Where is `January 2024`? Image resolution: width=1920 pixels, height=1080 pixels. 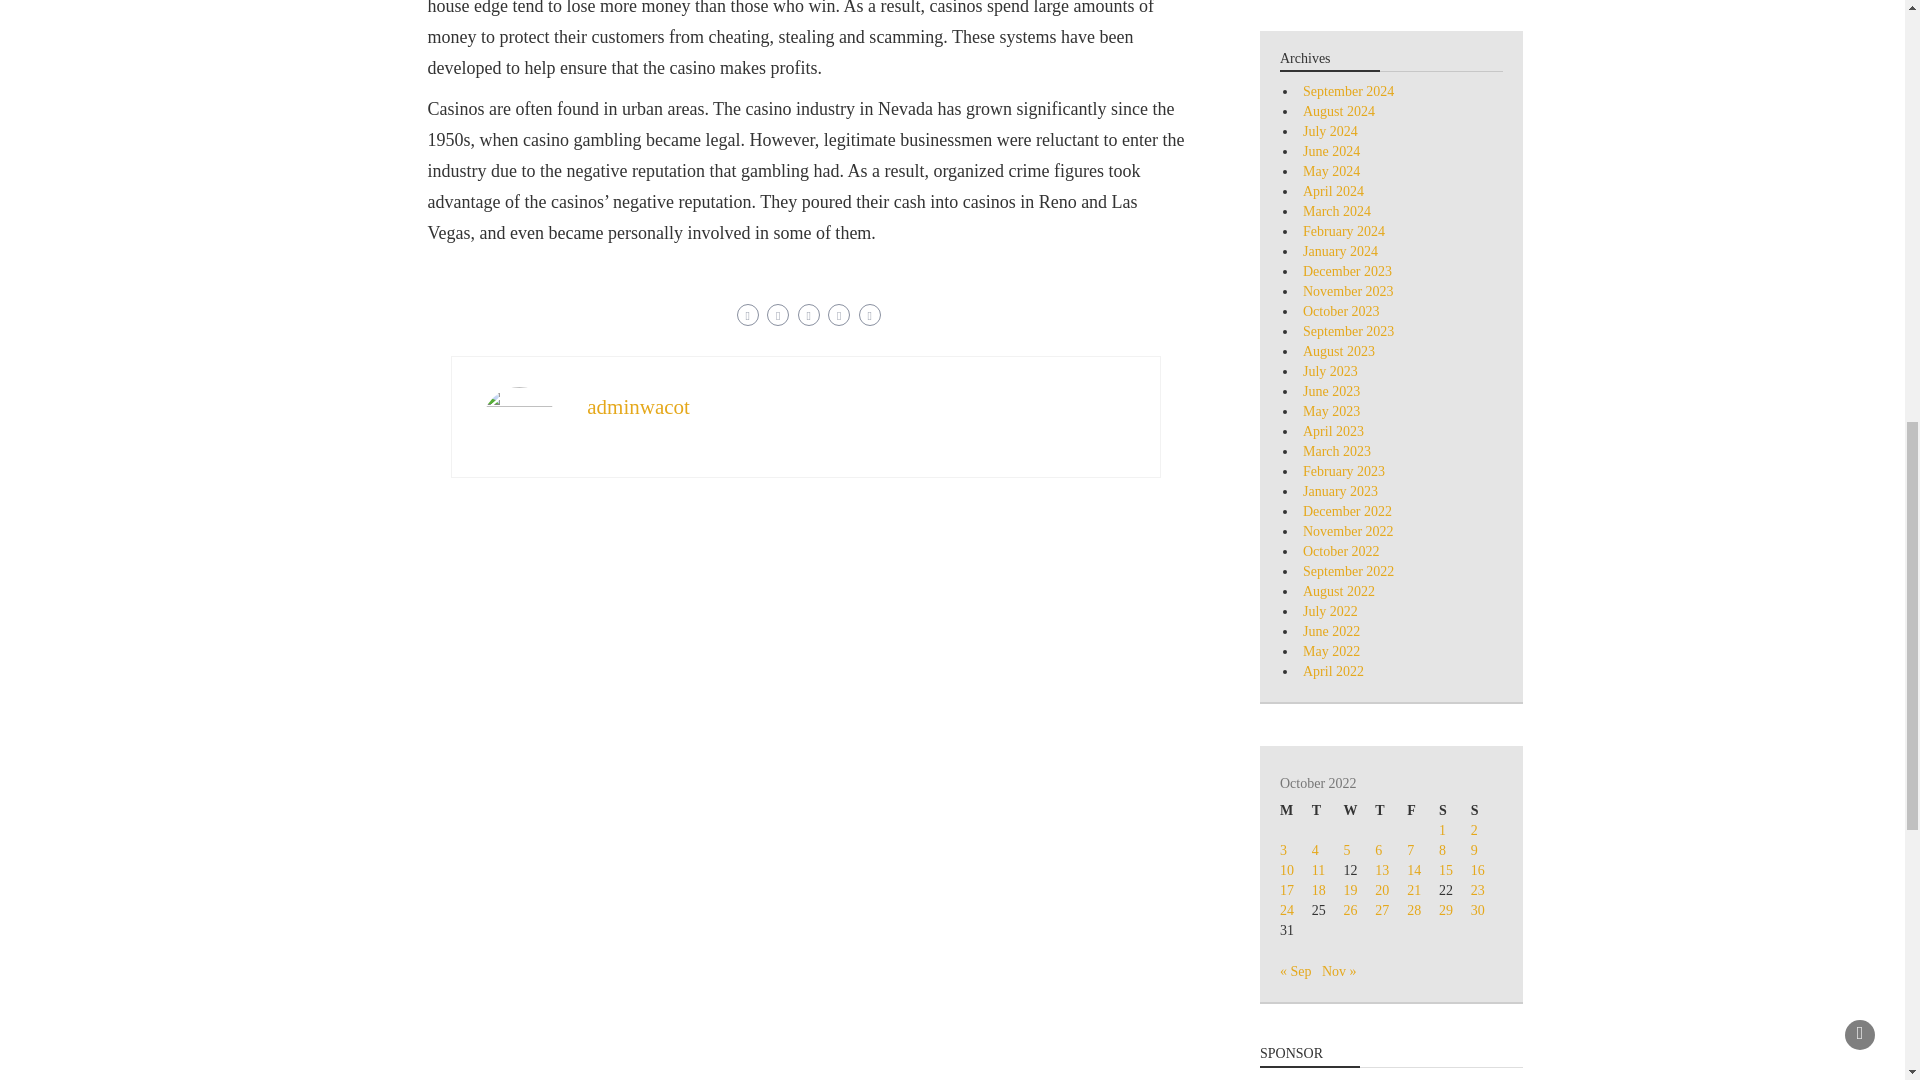
January 2024 is located at coordinates (1340, 252).